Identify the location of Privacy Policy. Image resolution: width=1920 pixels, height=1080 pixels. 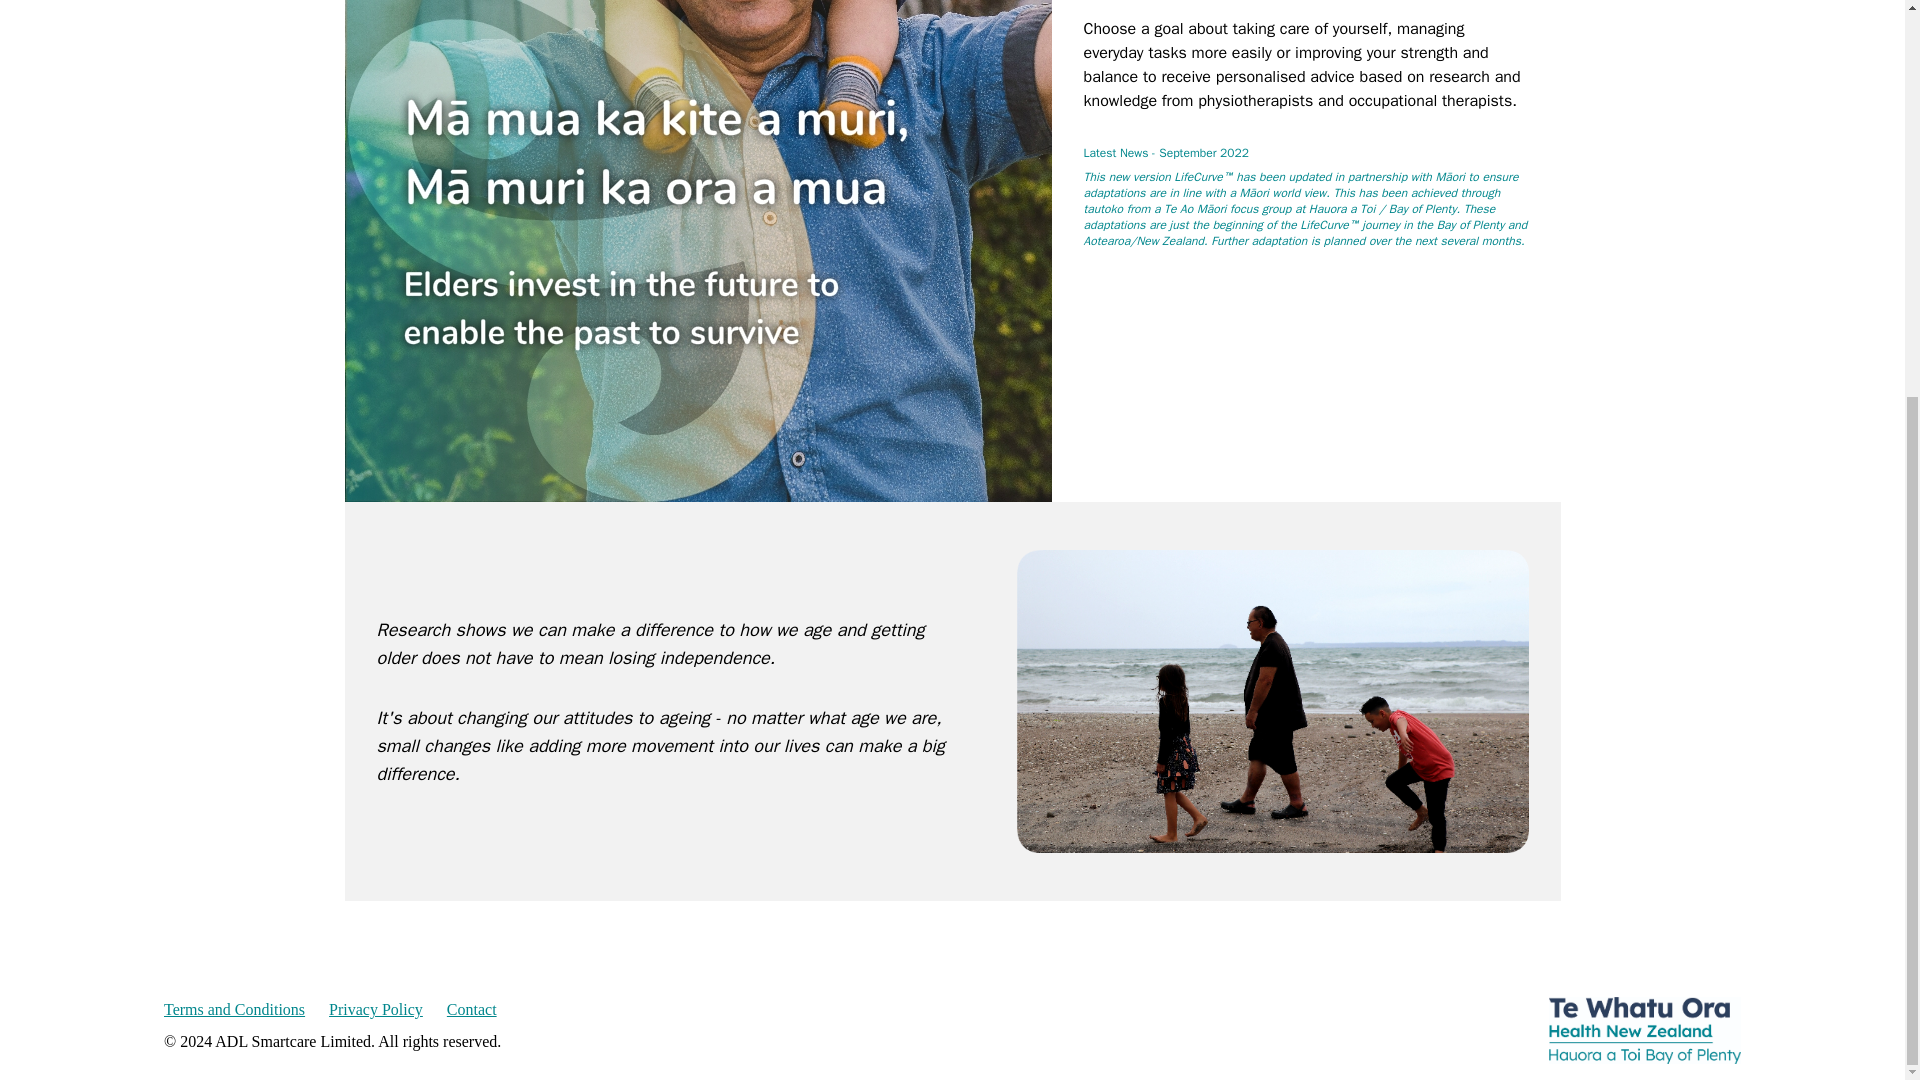
(375, 1009).